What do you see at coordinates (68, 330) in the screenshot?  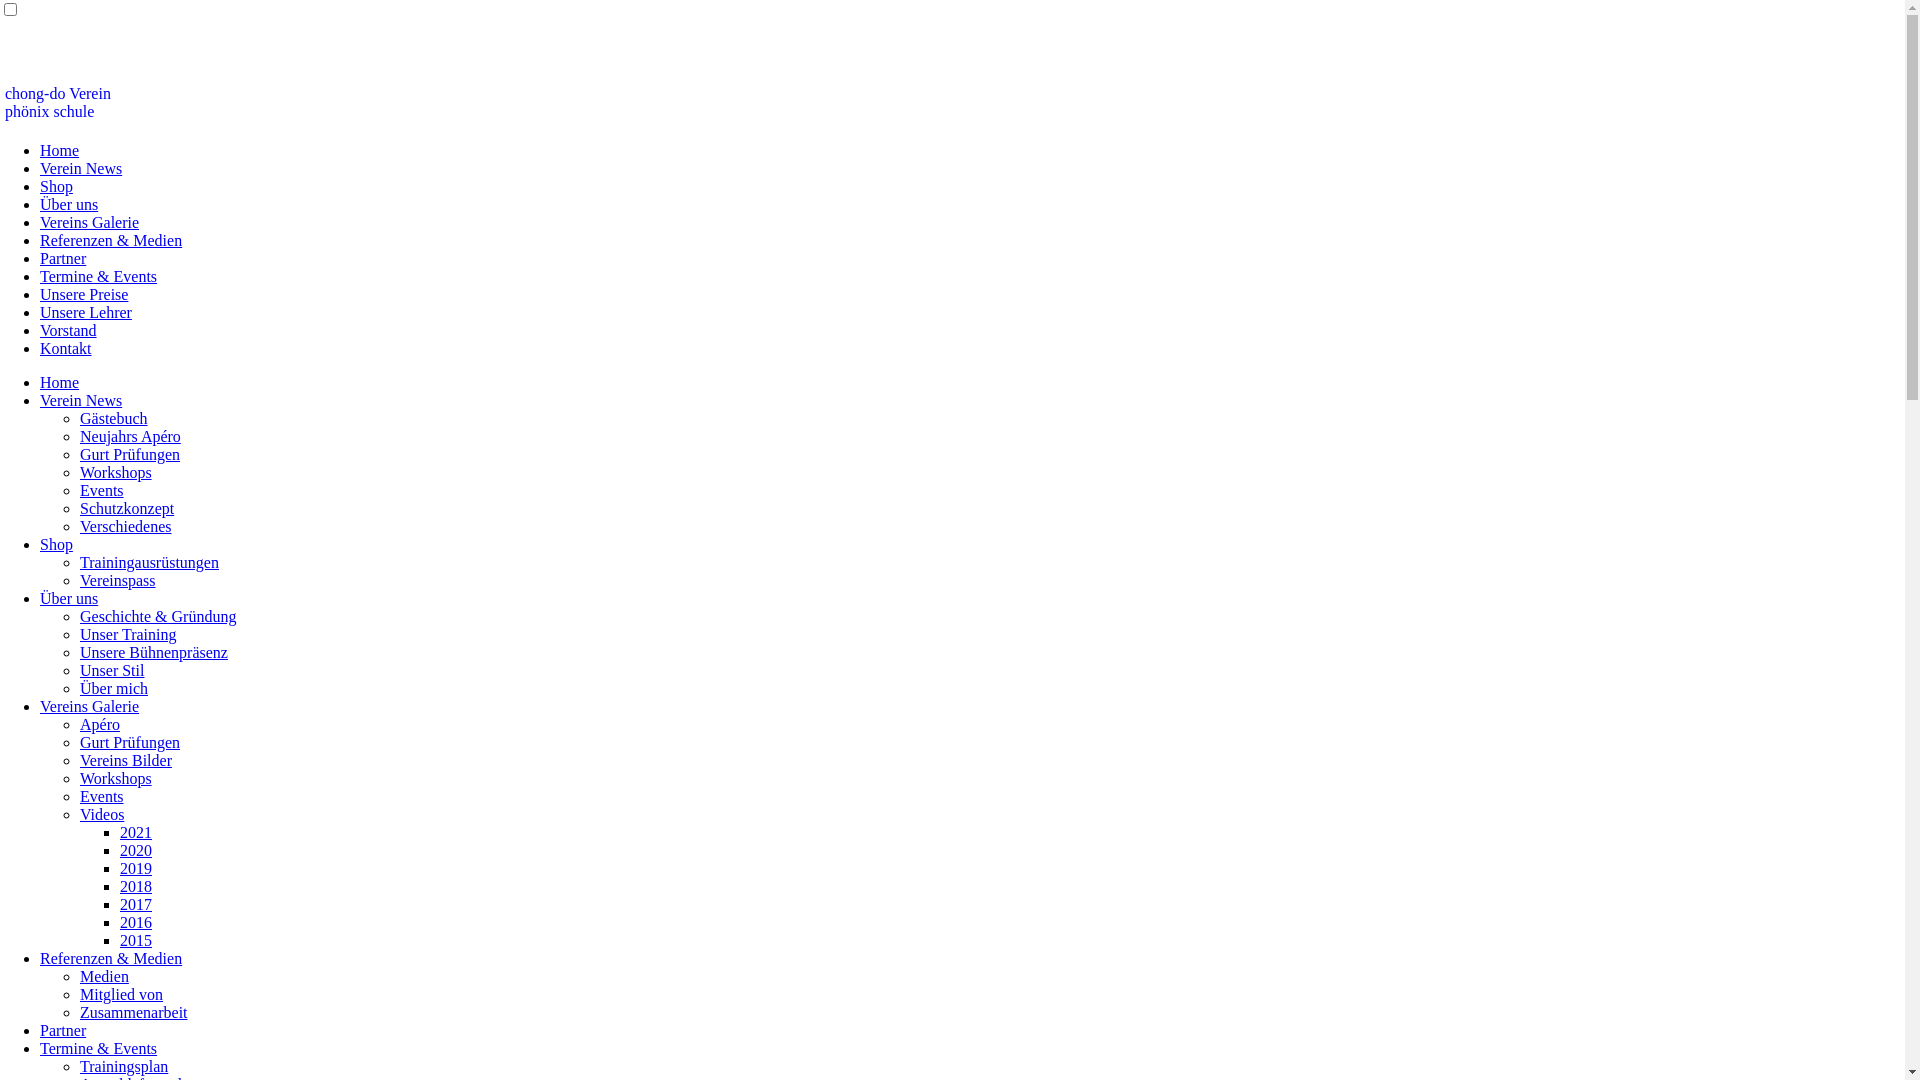 I see `Vorstand` at bounding box center [68, 330].